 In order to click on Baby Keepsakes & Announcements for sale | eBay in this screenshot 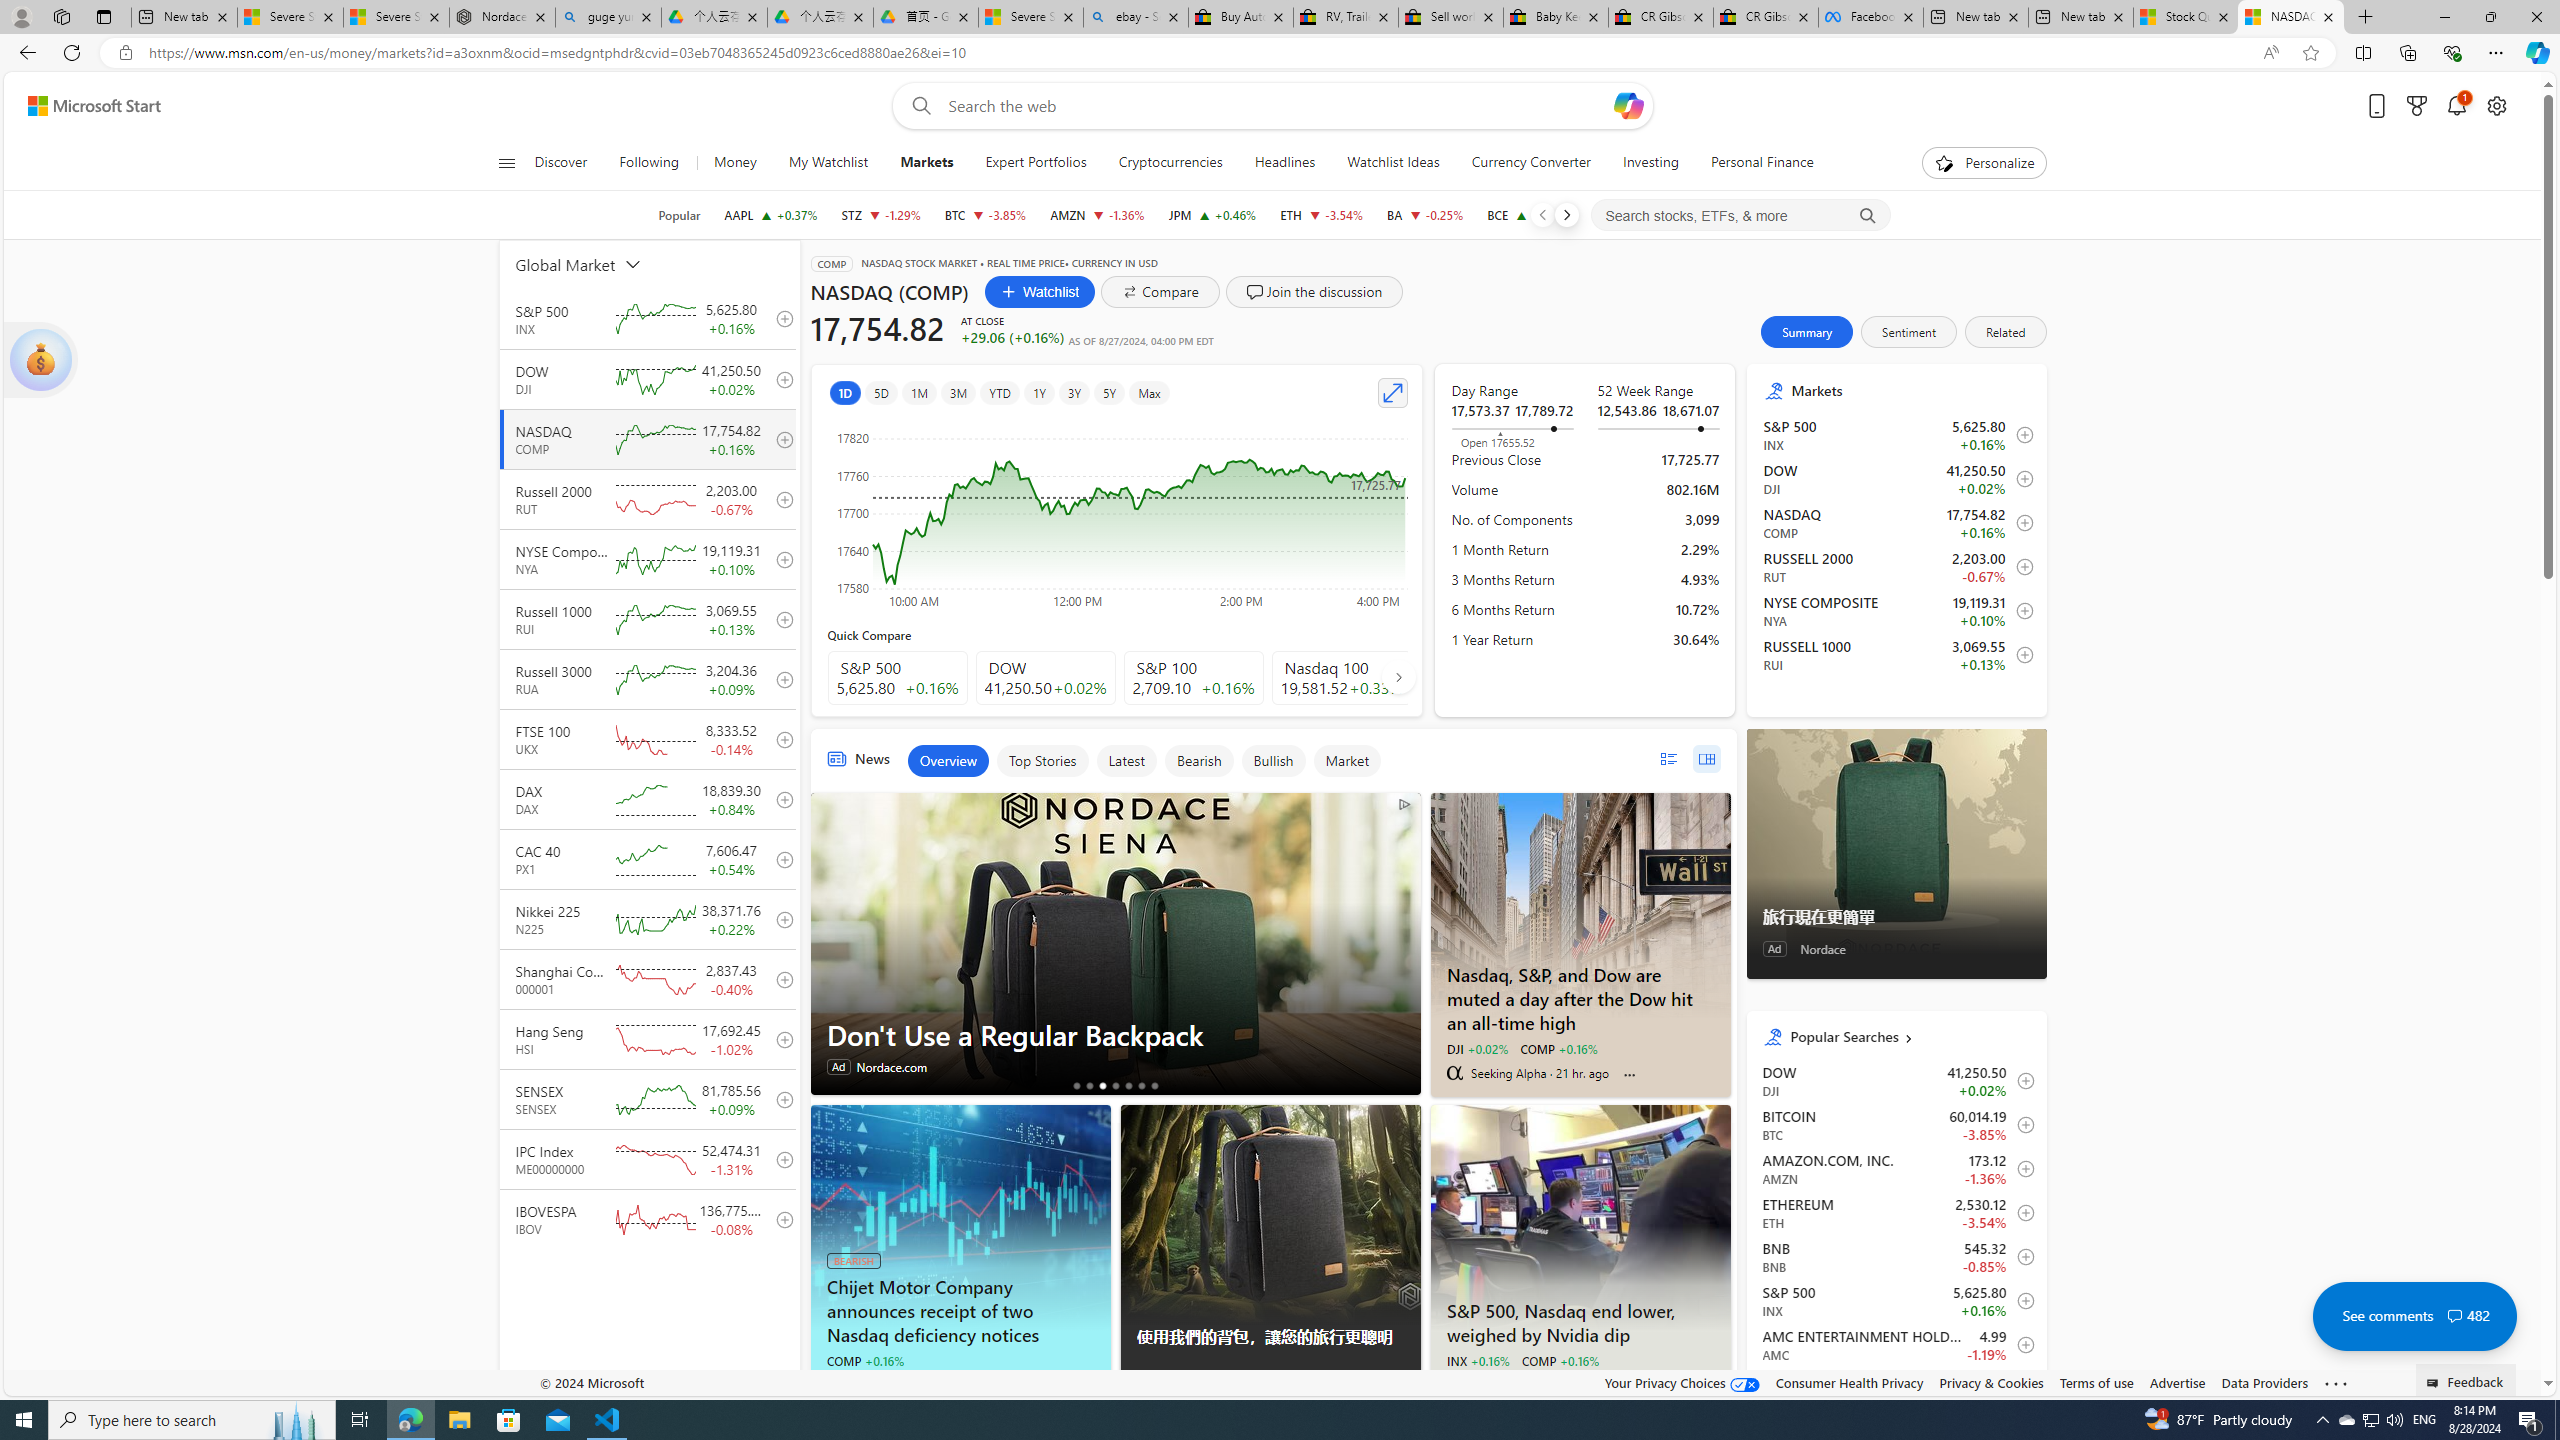, I will do `click(1556, 17)`.